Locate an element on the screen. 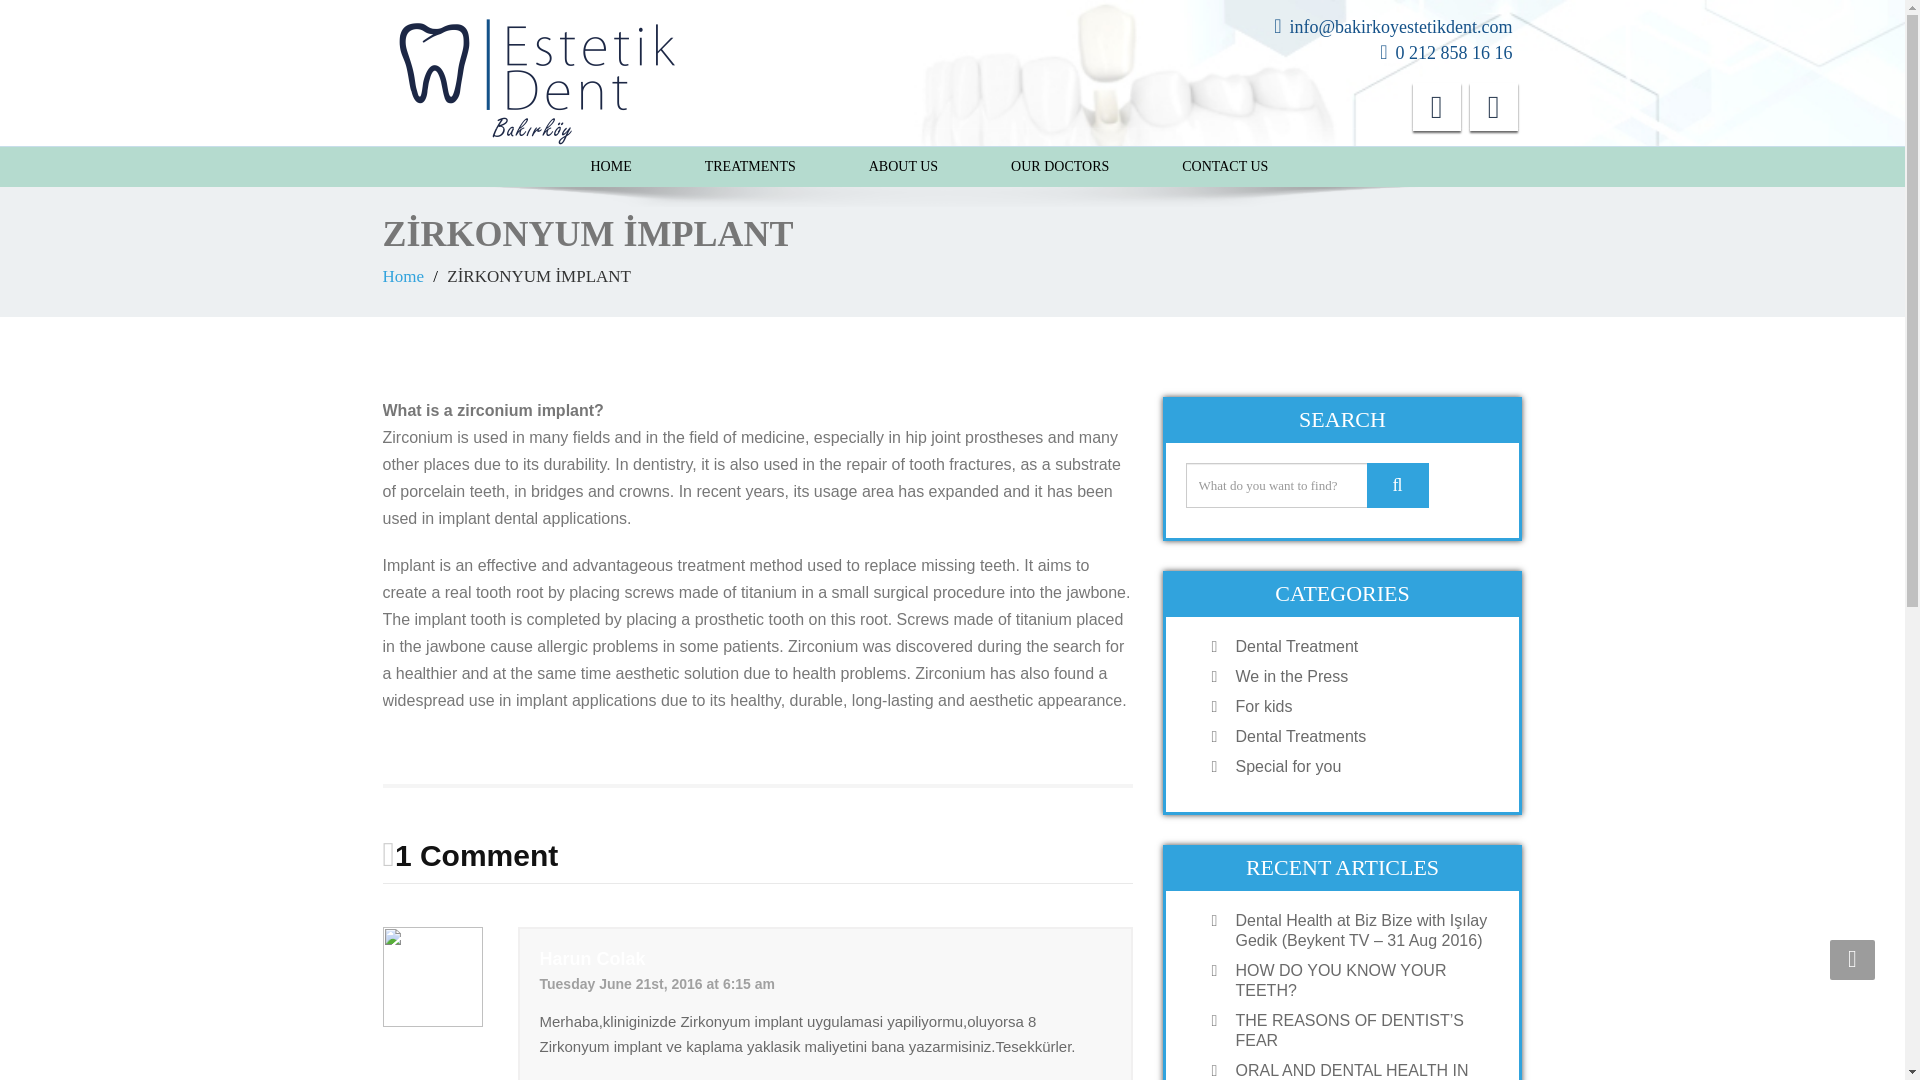 The width and height of the screenshot is (1920, 1080). We in the Press is located at coordinates (1362, 676).